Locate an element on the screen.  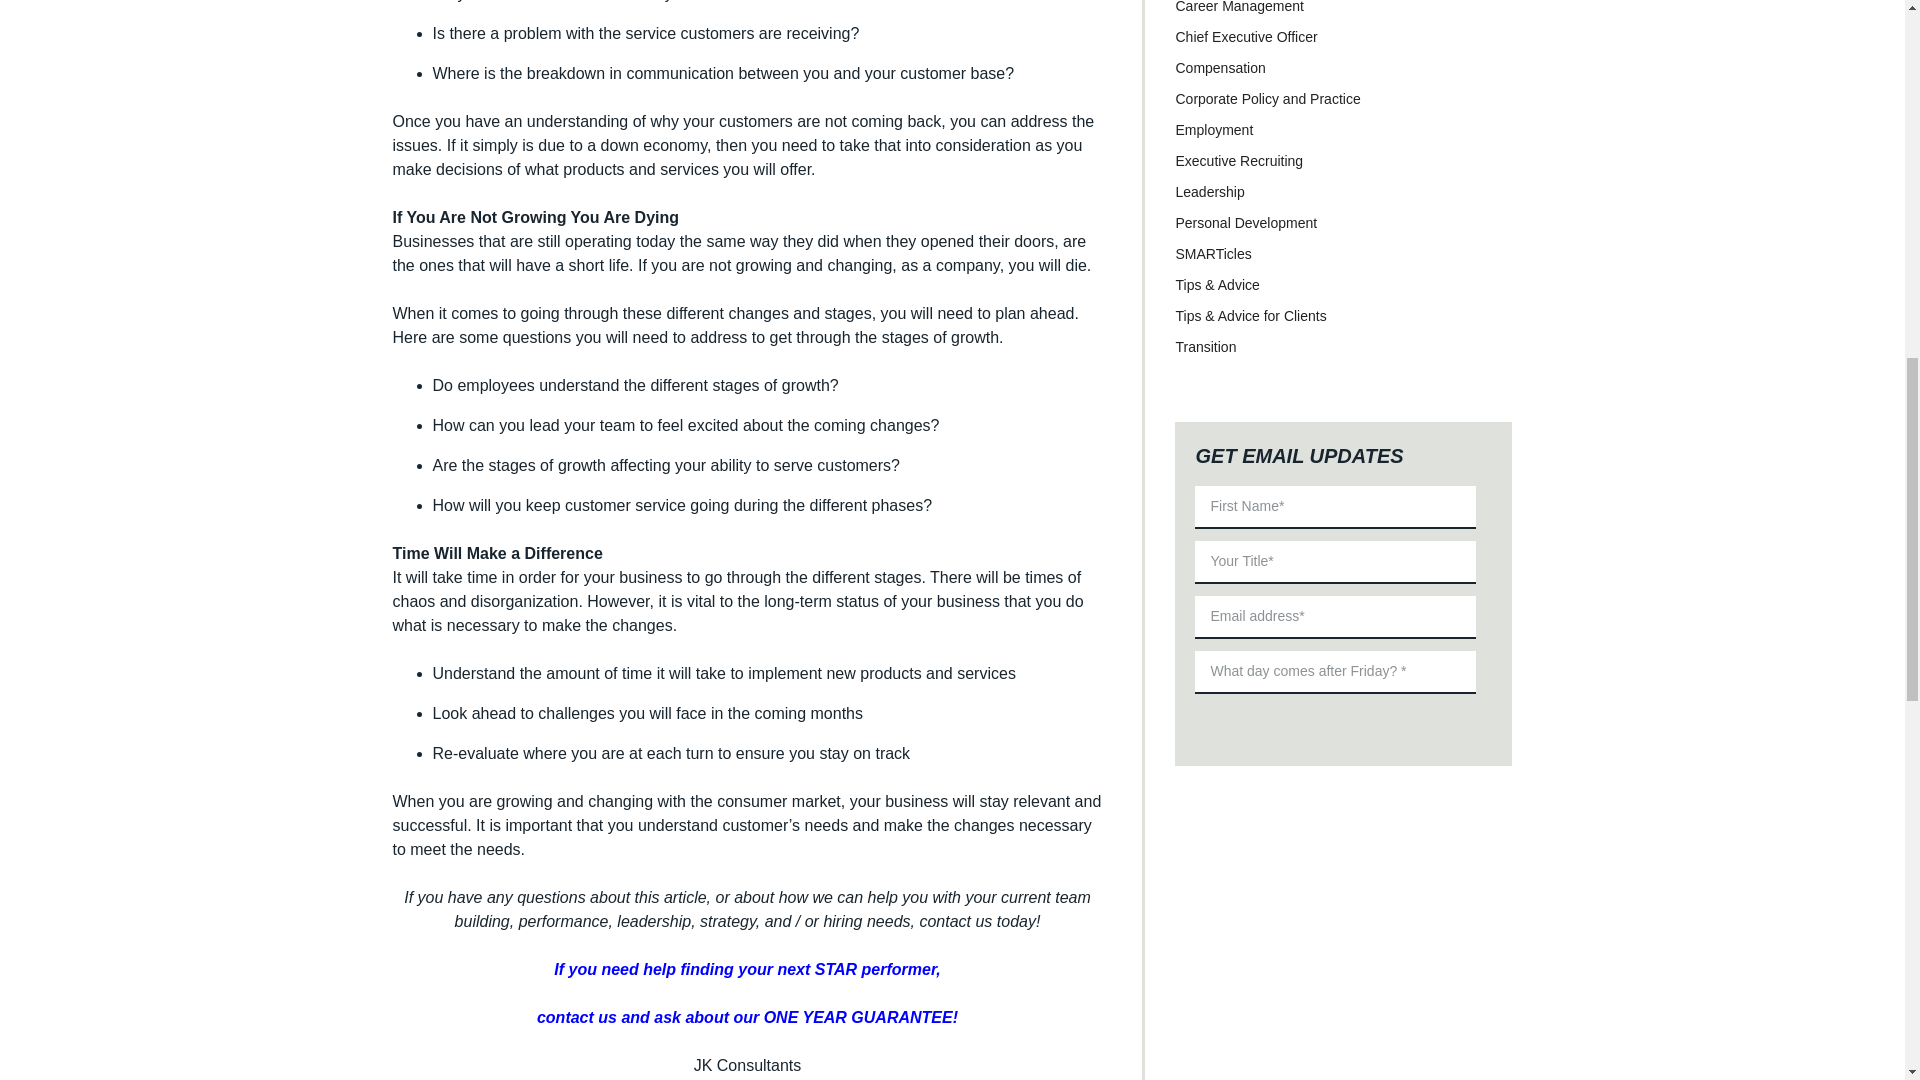
Career Management is located at coordinates (1239, 7).